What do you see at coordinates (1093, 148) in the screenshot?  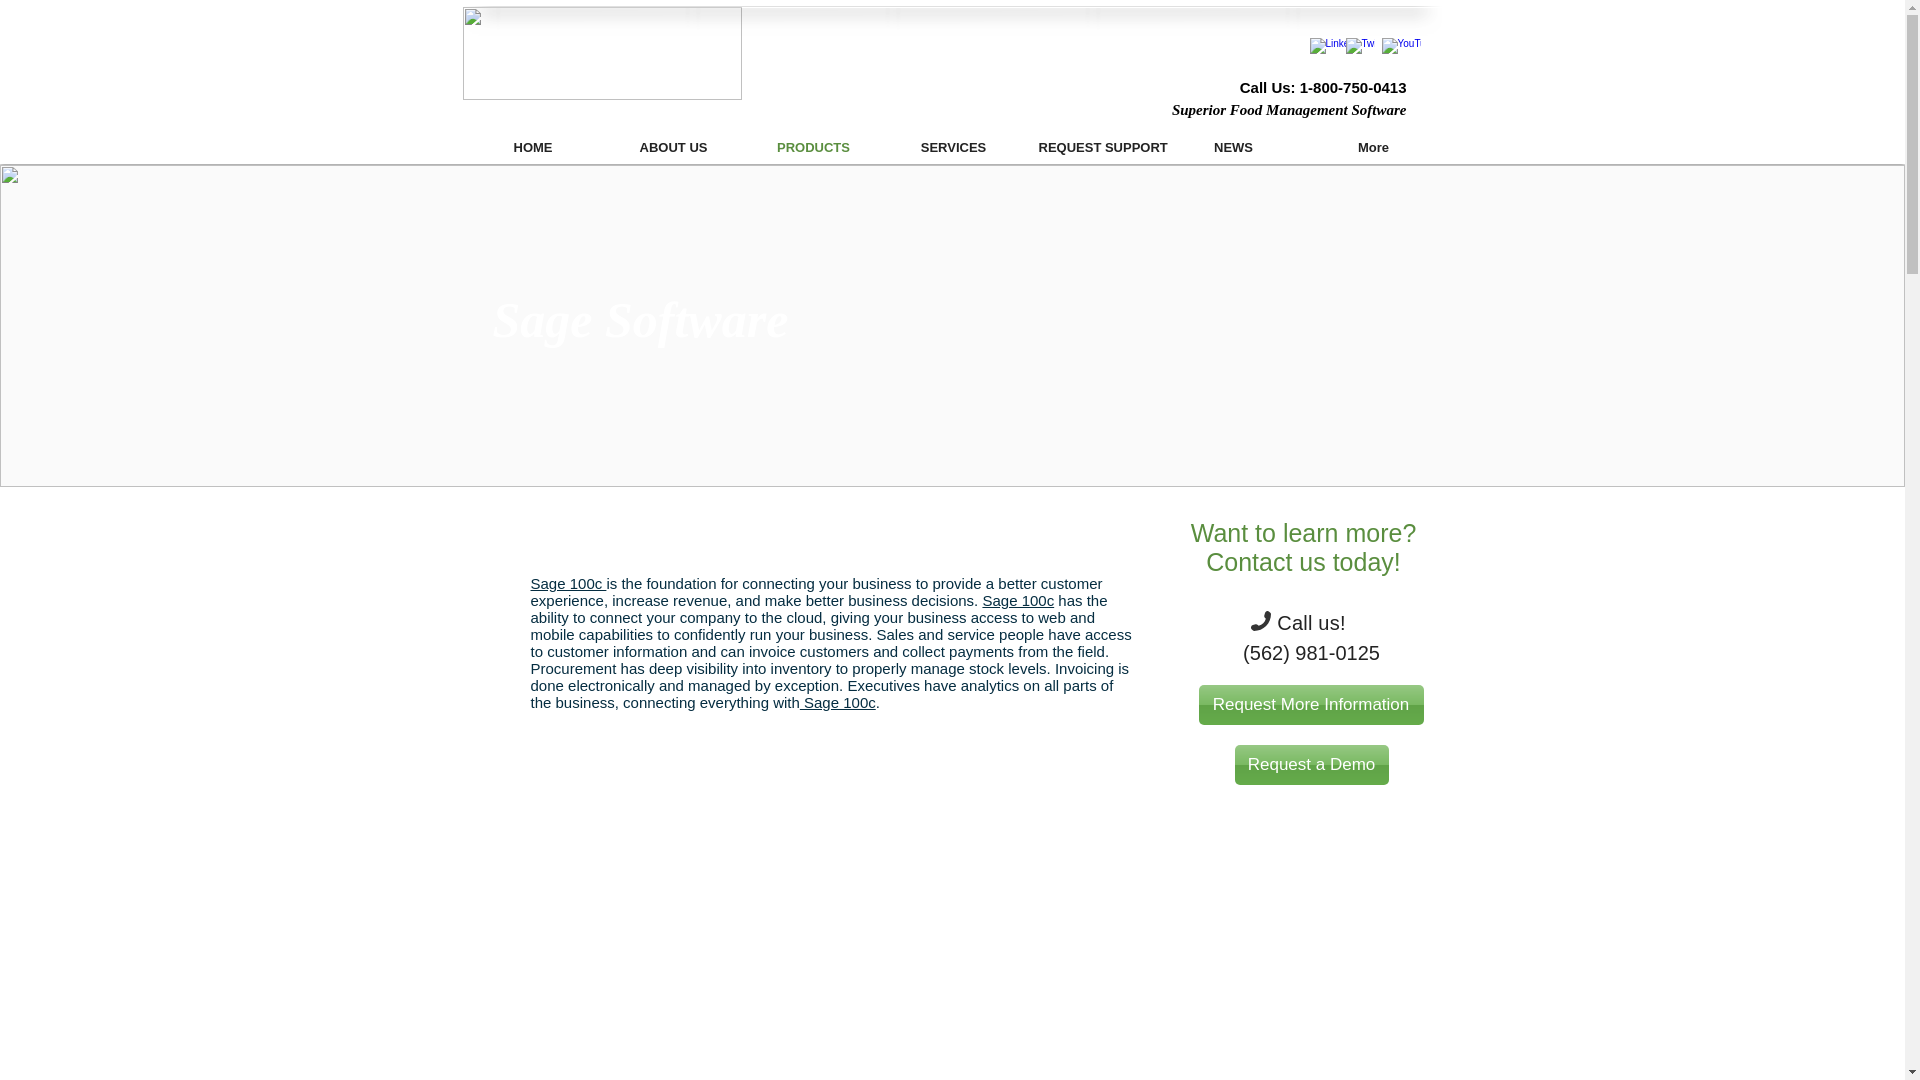 I see `REQUEST SUPPORT` at bounding box center [1093, 148].